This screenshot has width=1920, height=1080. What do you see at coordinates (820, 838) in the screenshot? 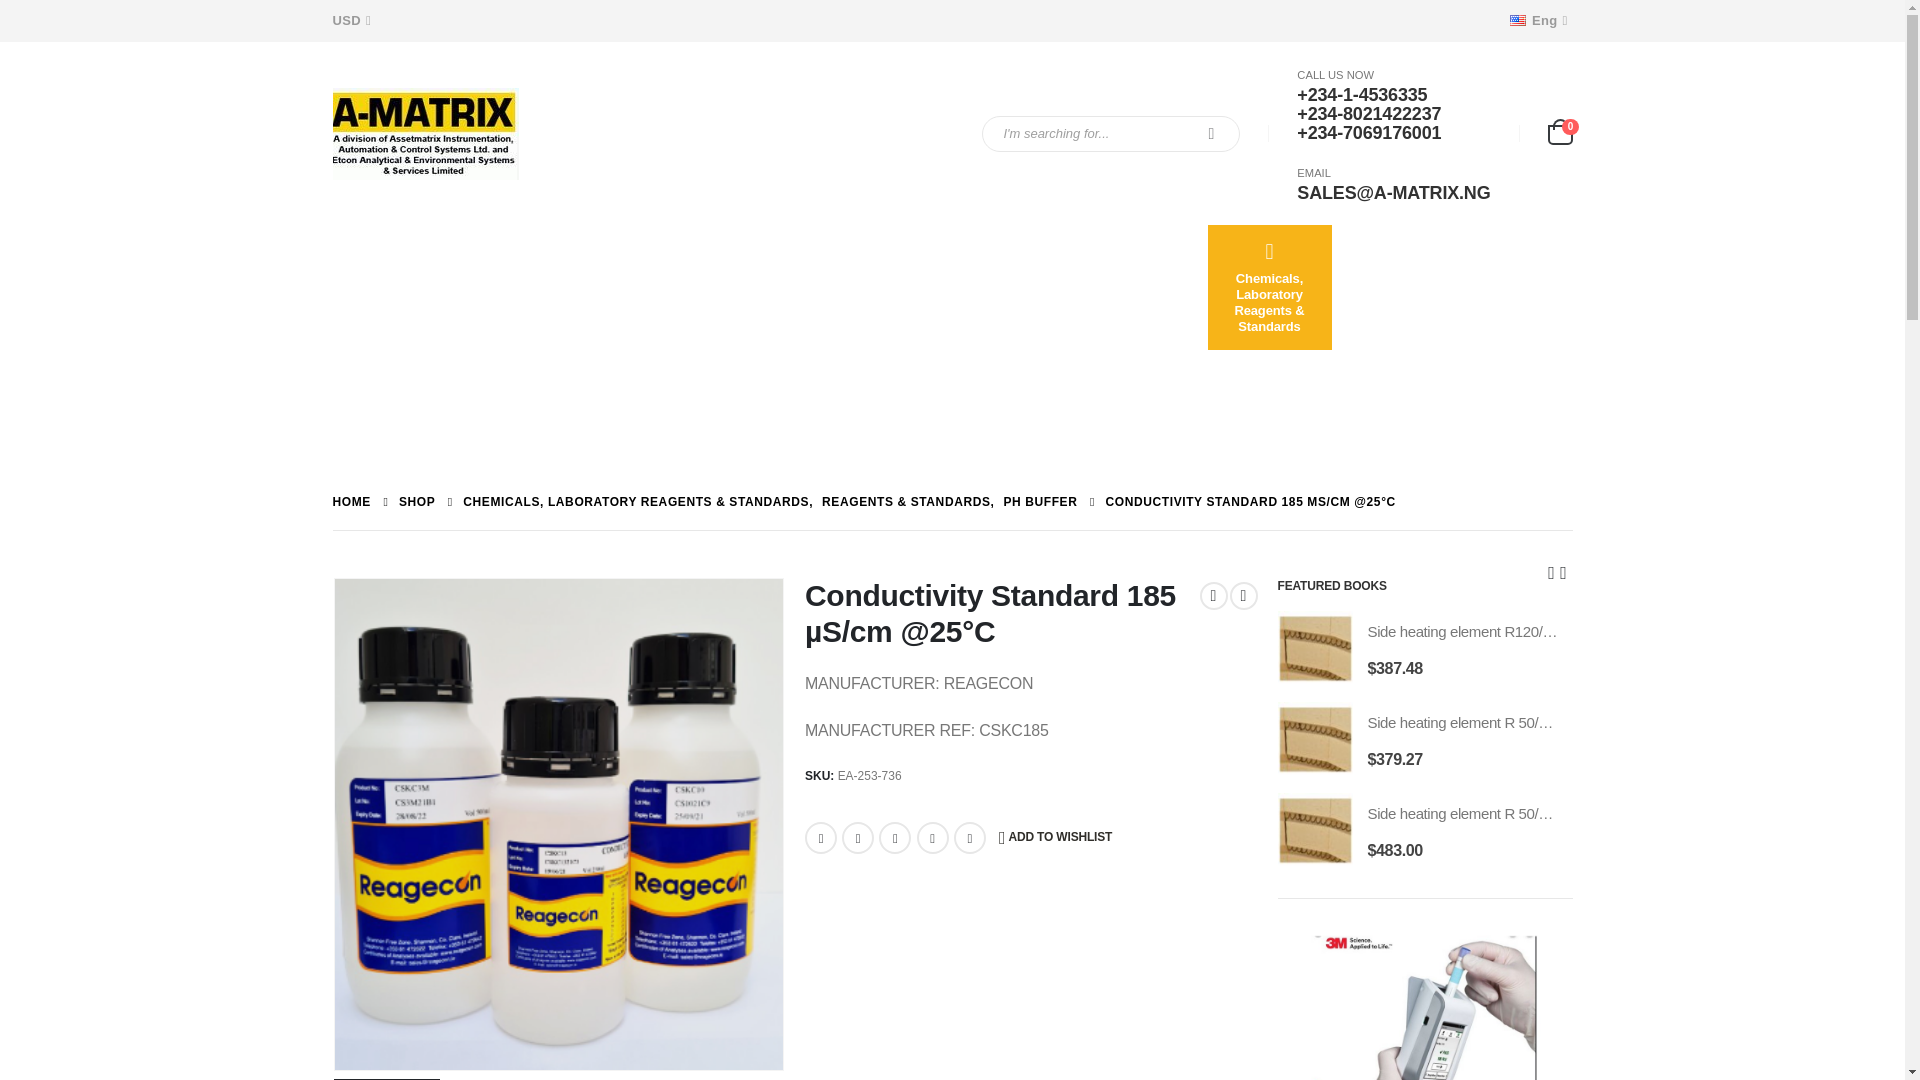
I see `Facebook` at bounding box center [820, 838].